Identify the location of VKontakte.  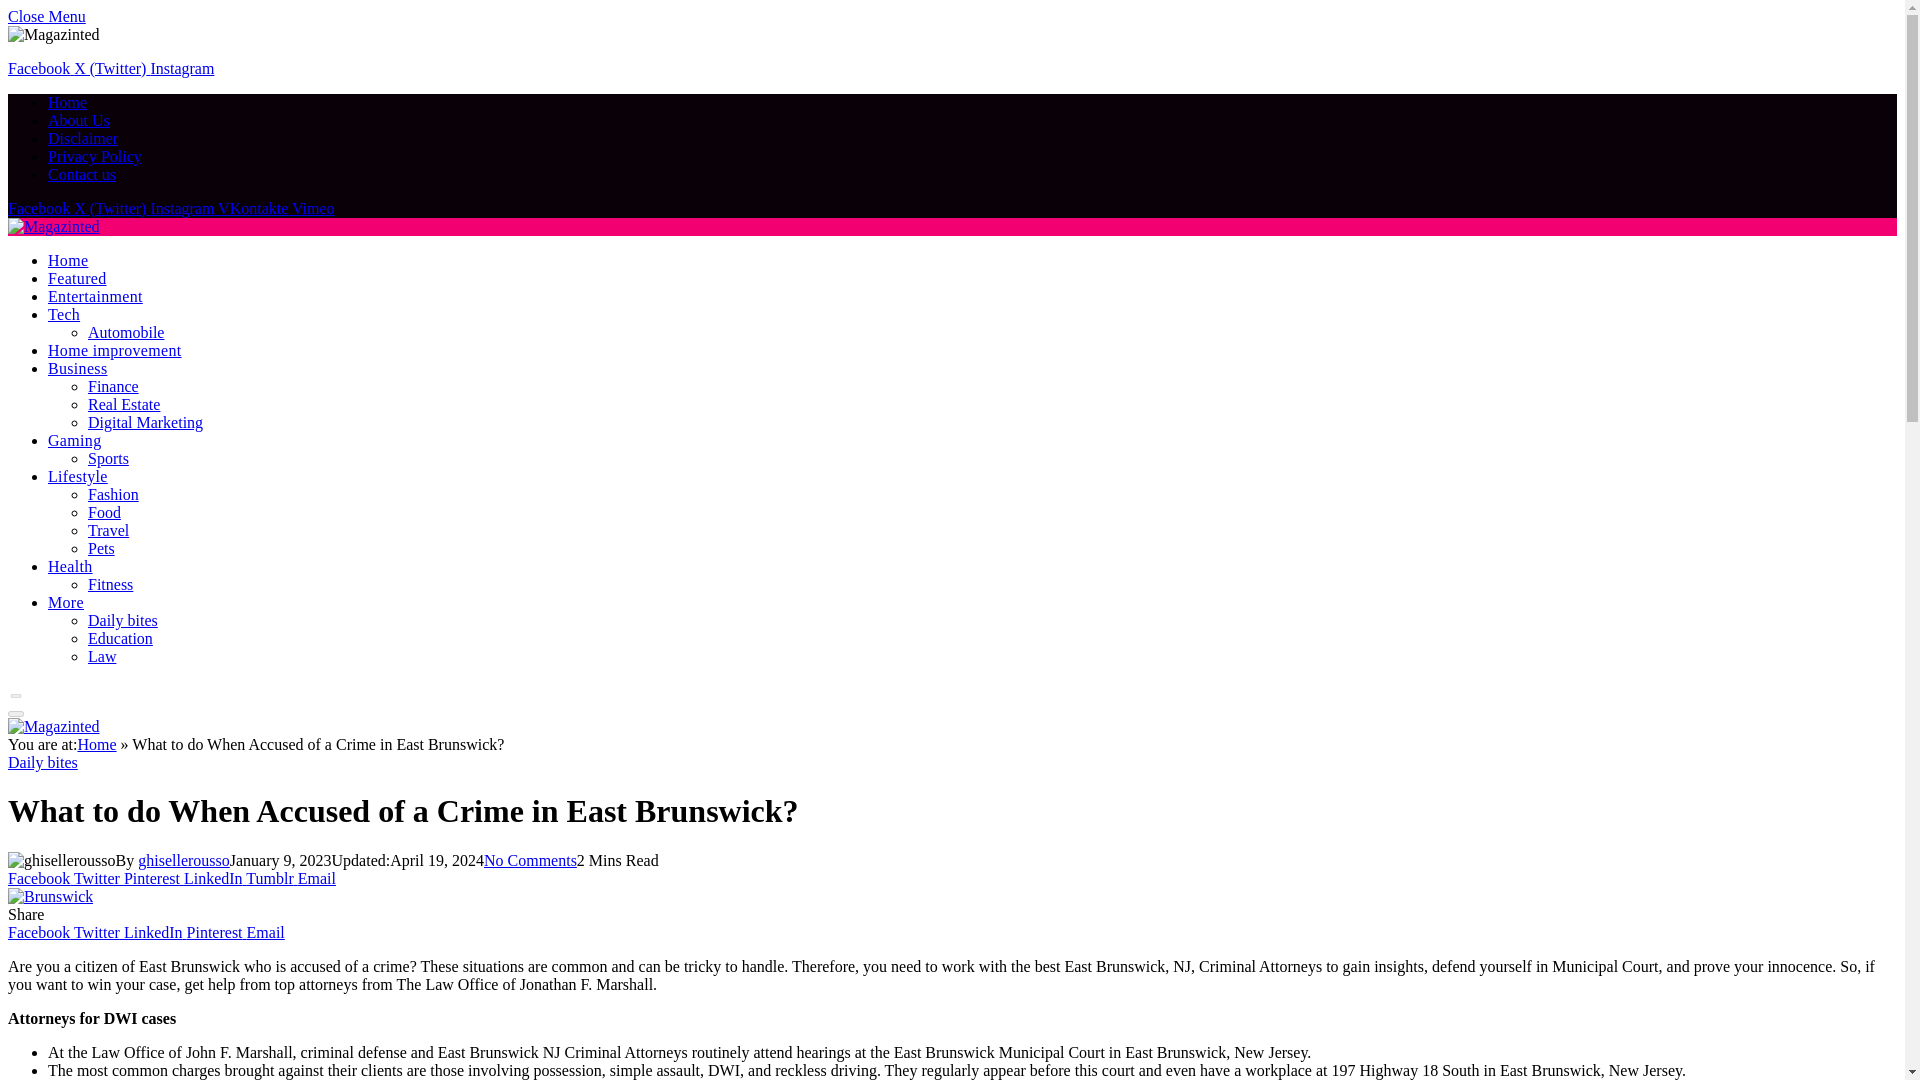
(254, 208).